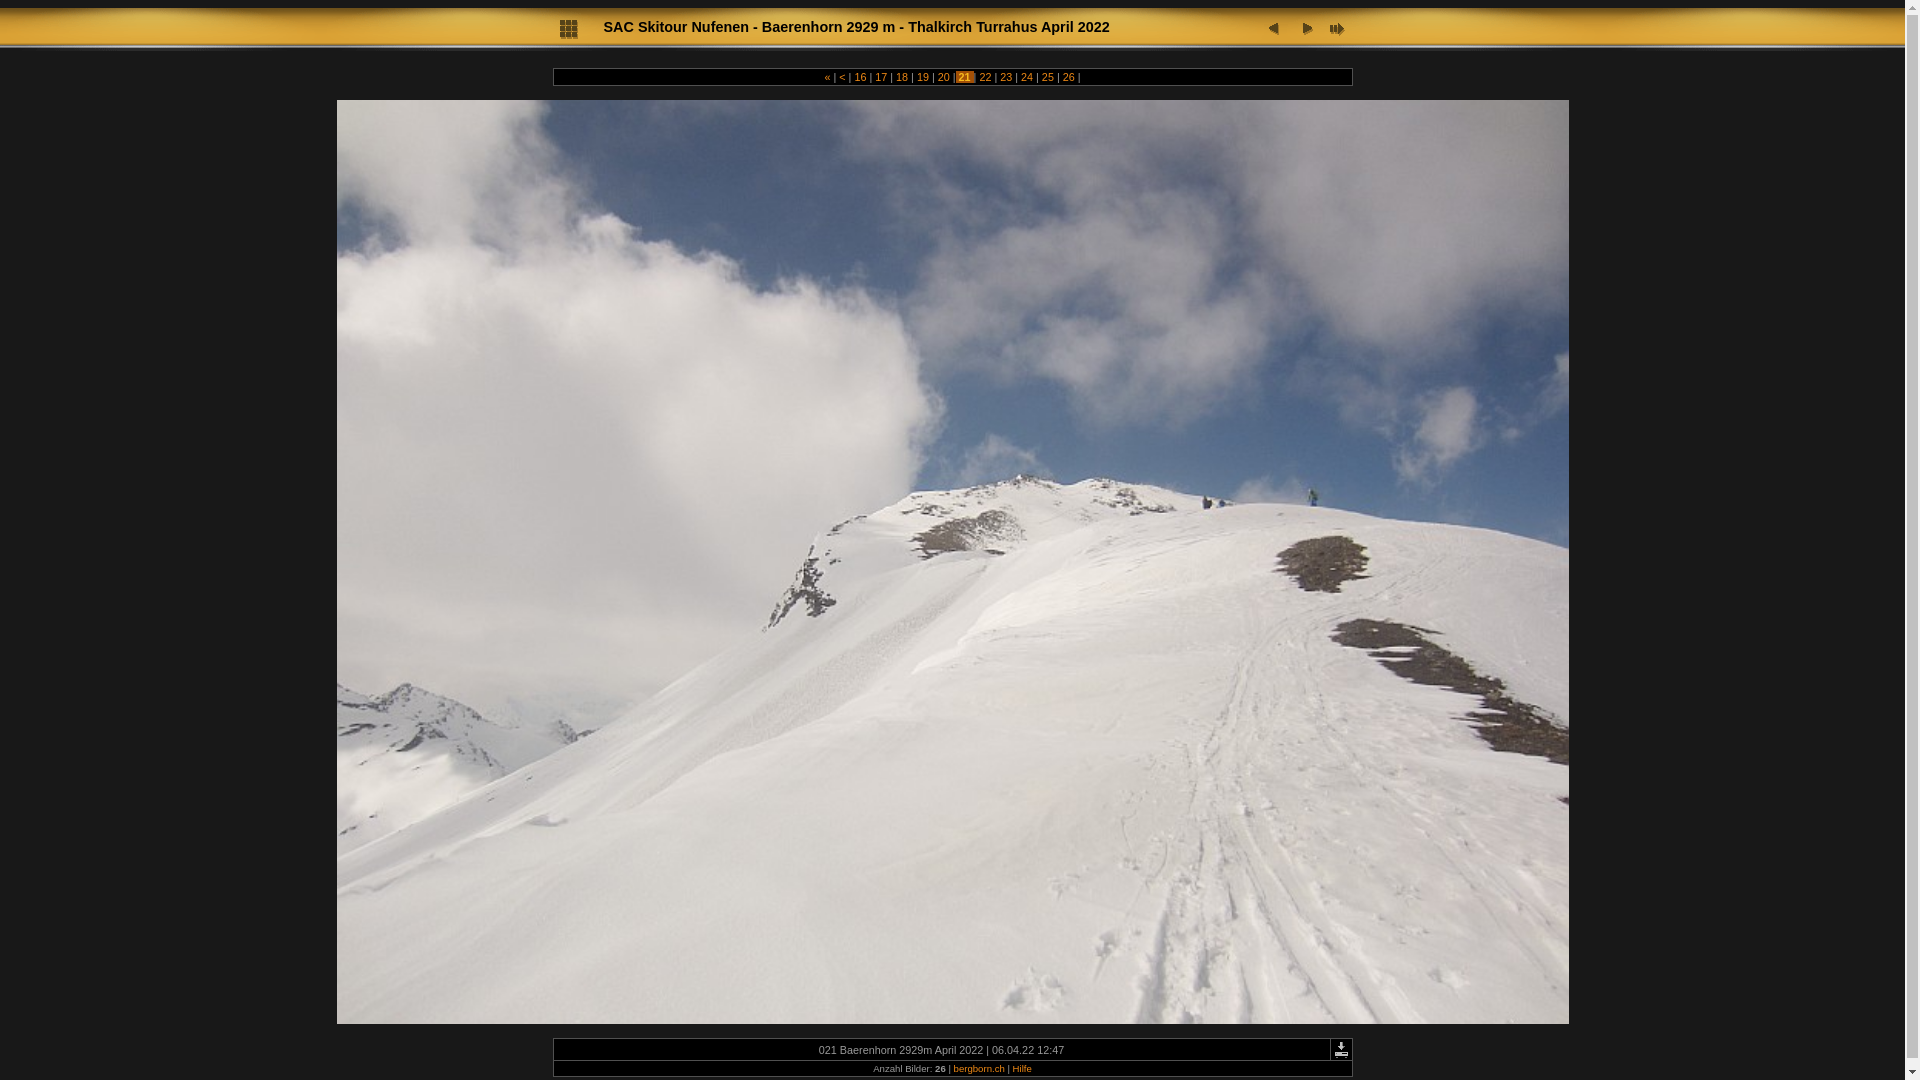 The height and width of the screenshot is (1080, 1920). What do you see at coordinates (1048, 77) in the screenshot?
I see `25` at bounding box center [1048, 77].